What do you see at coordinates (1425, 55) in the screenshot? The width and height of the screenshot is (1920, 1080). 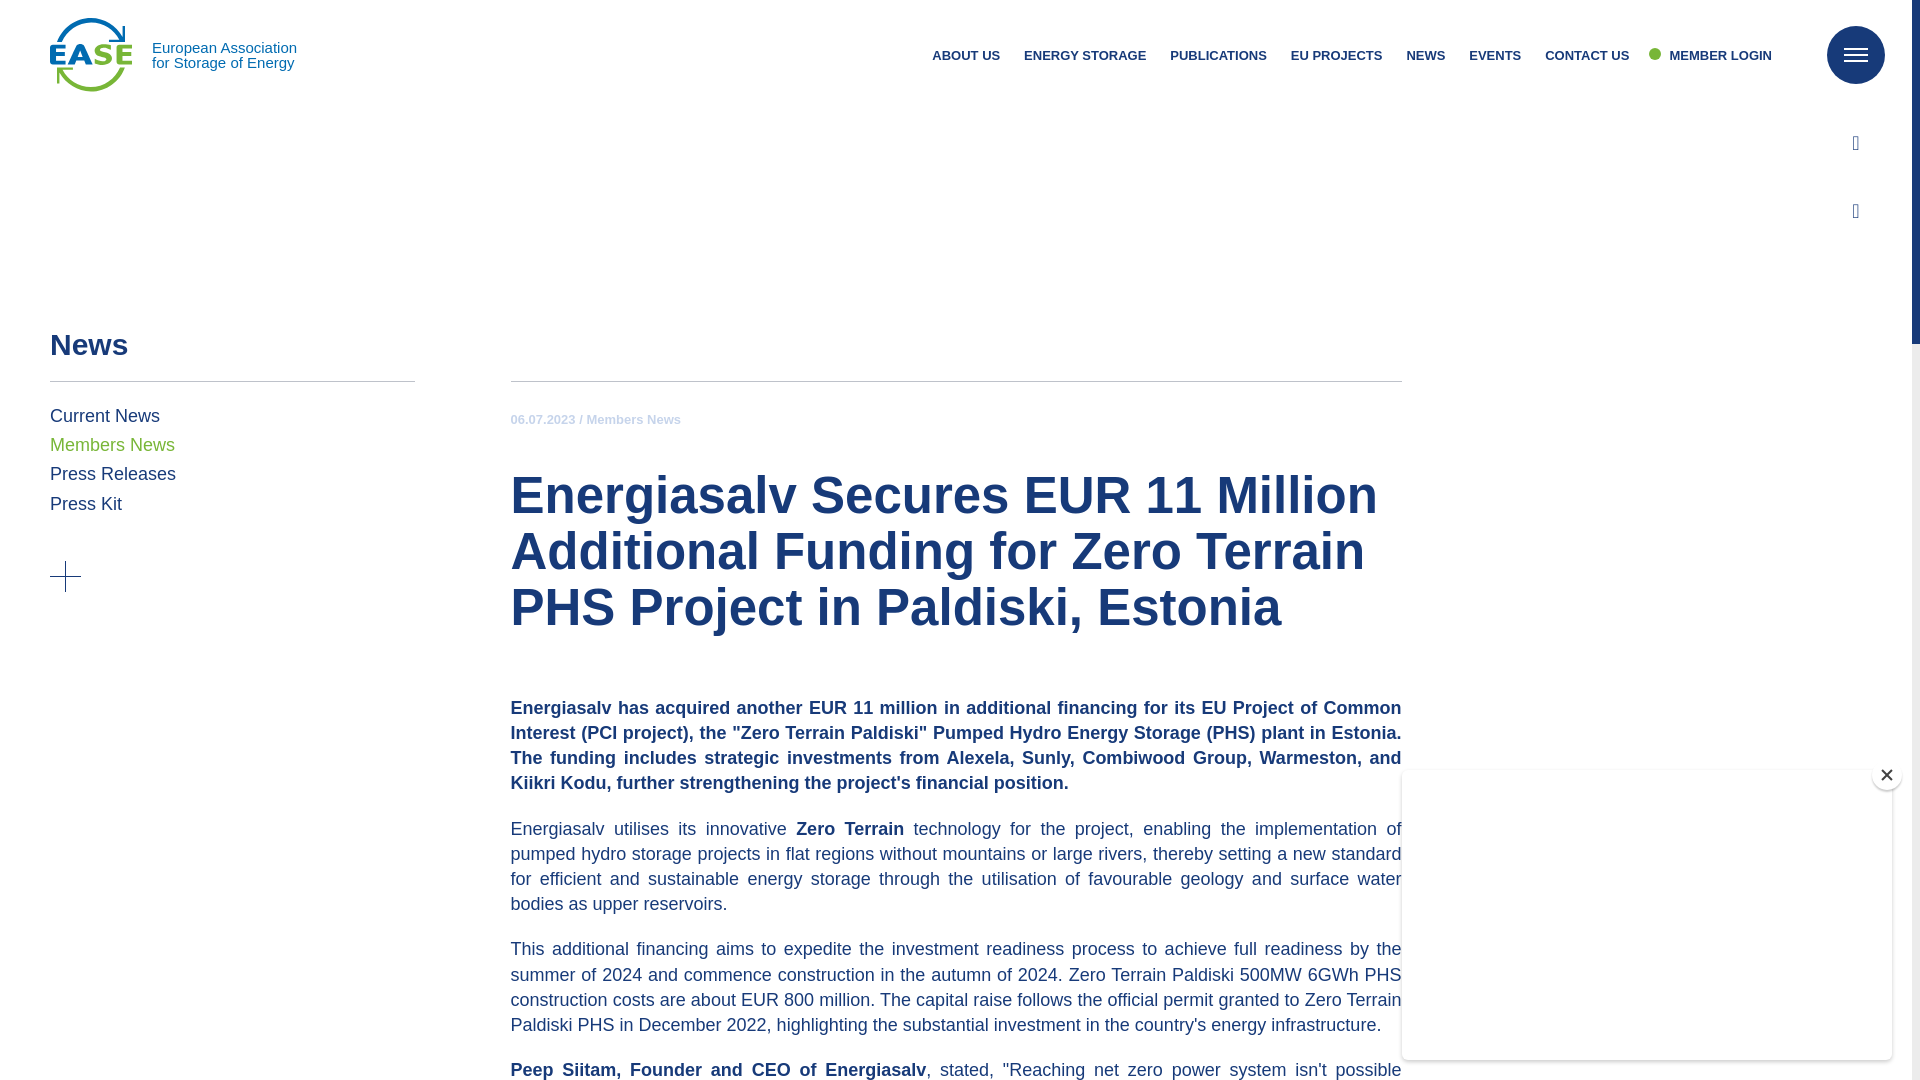 I see `NEWS` at bounding box center [1425, 55].